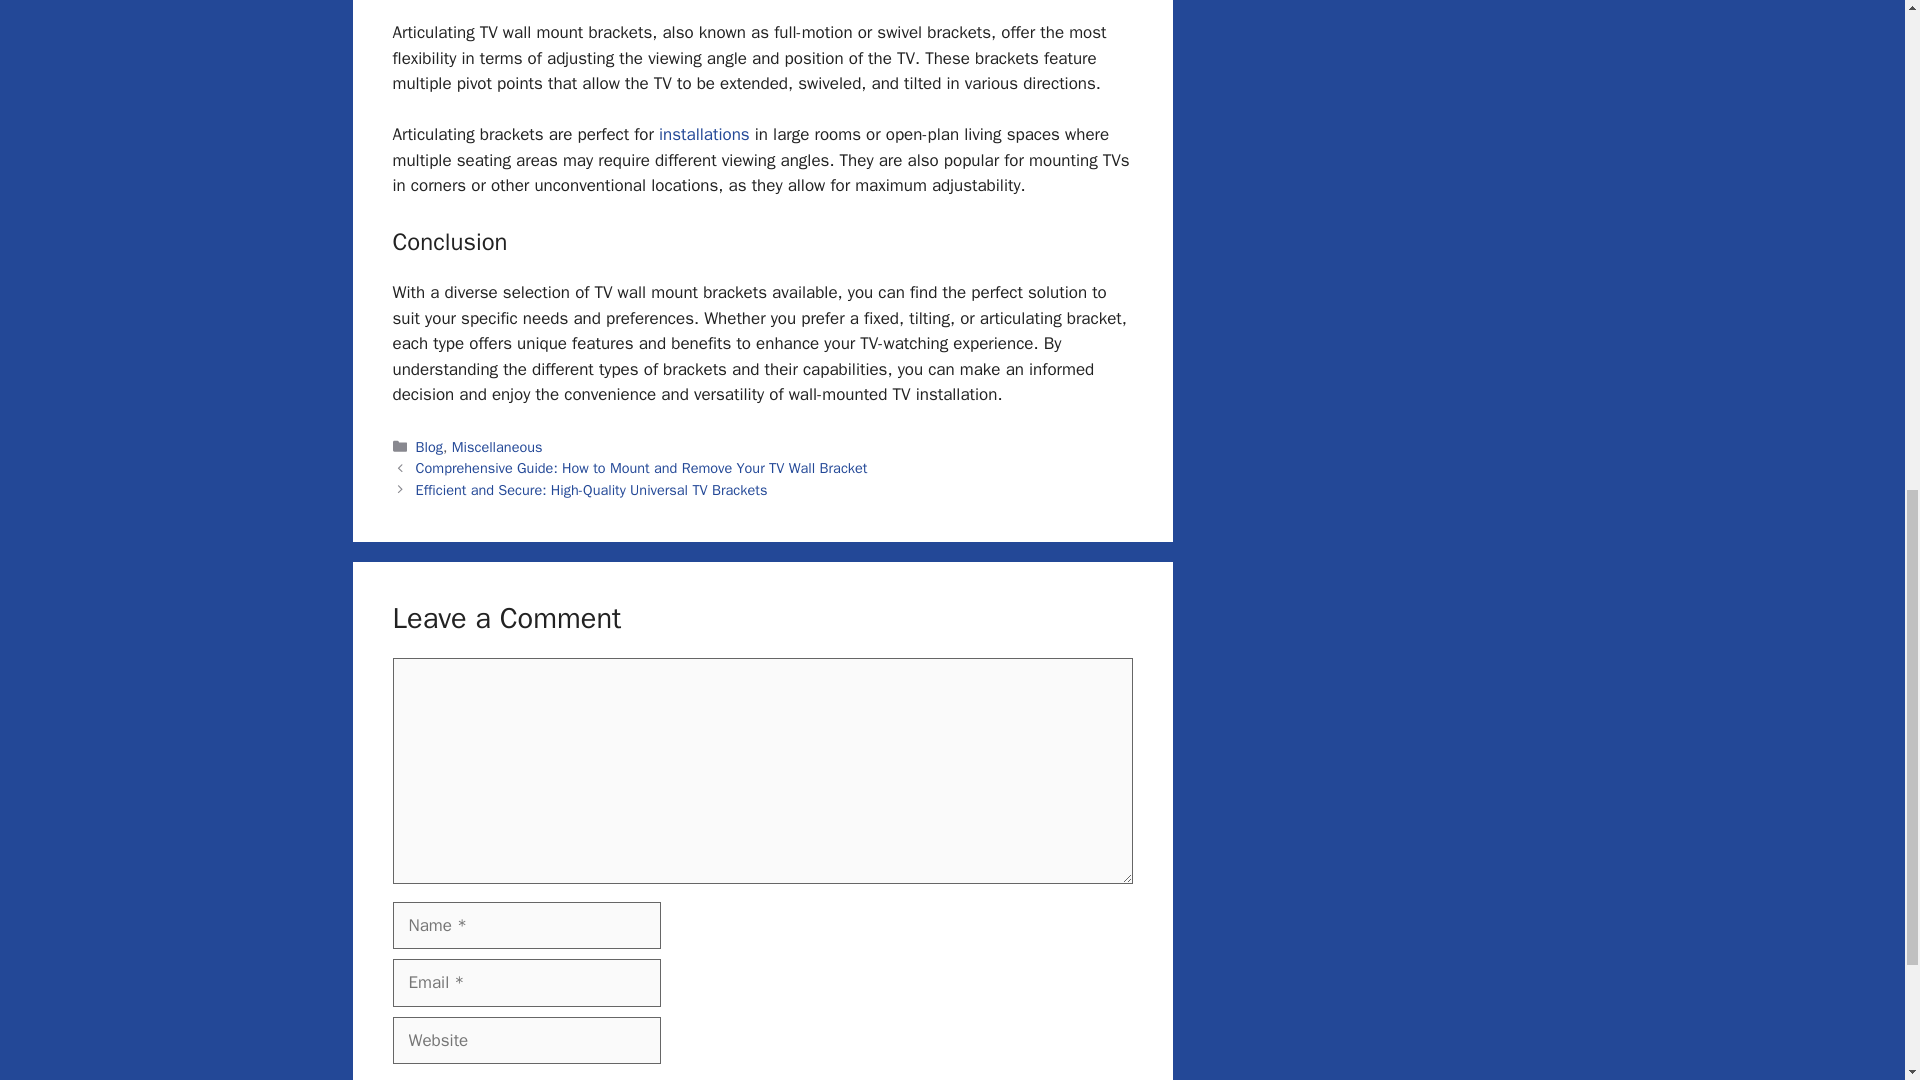 The width and height of the screenshot is (1920, 1080). I want to click on Blog, so click(430, 446).